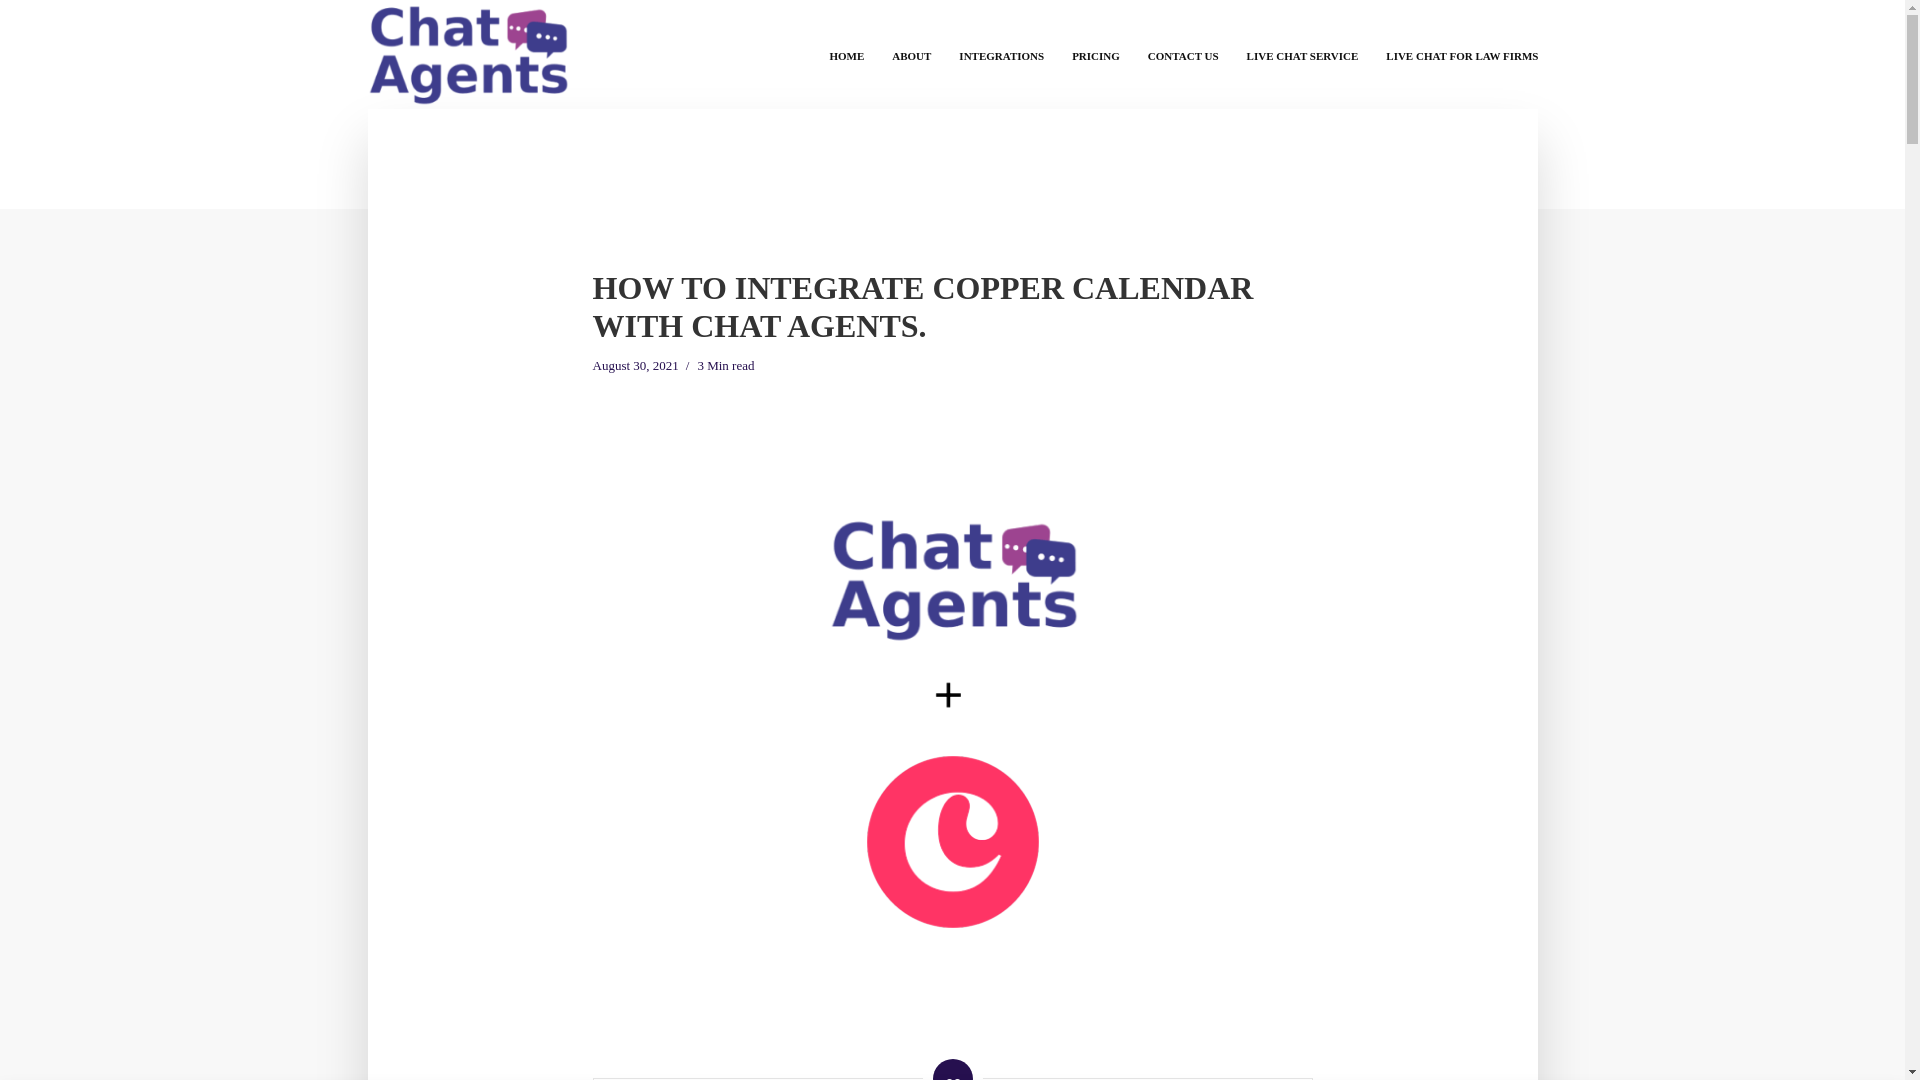  Describe the element at coordinates (1000, 54) in the screenshot. I see `INTEGRATIONS` at that location.